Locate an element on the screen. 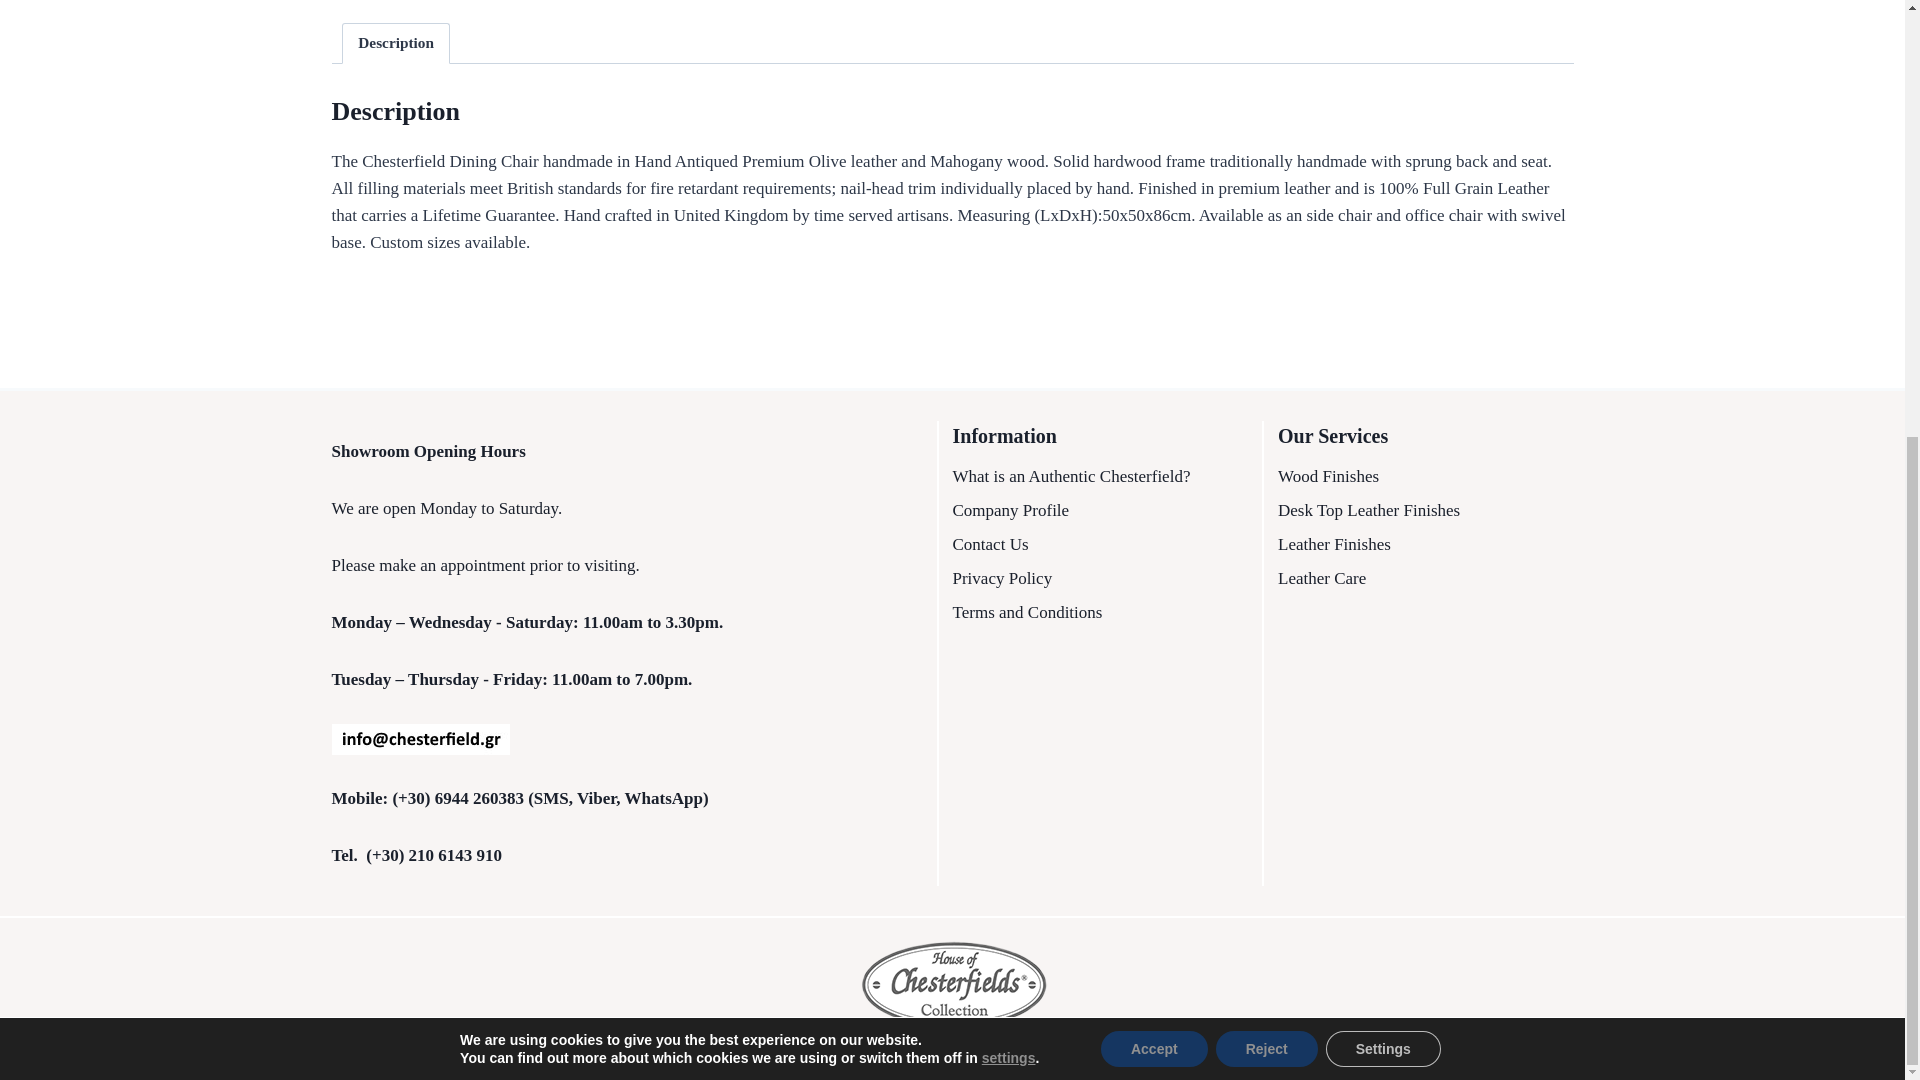 This screenshot has width=1920, height=1080. Company Profile is located at coordinates (1100, 512).